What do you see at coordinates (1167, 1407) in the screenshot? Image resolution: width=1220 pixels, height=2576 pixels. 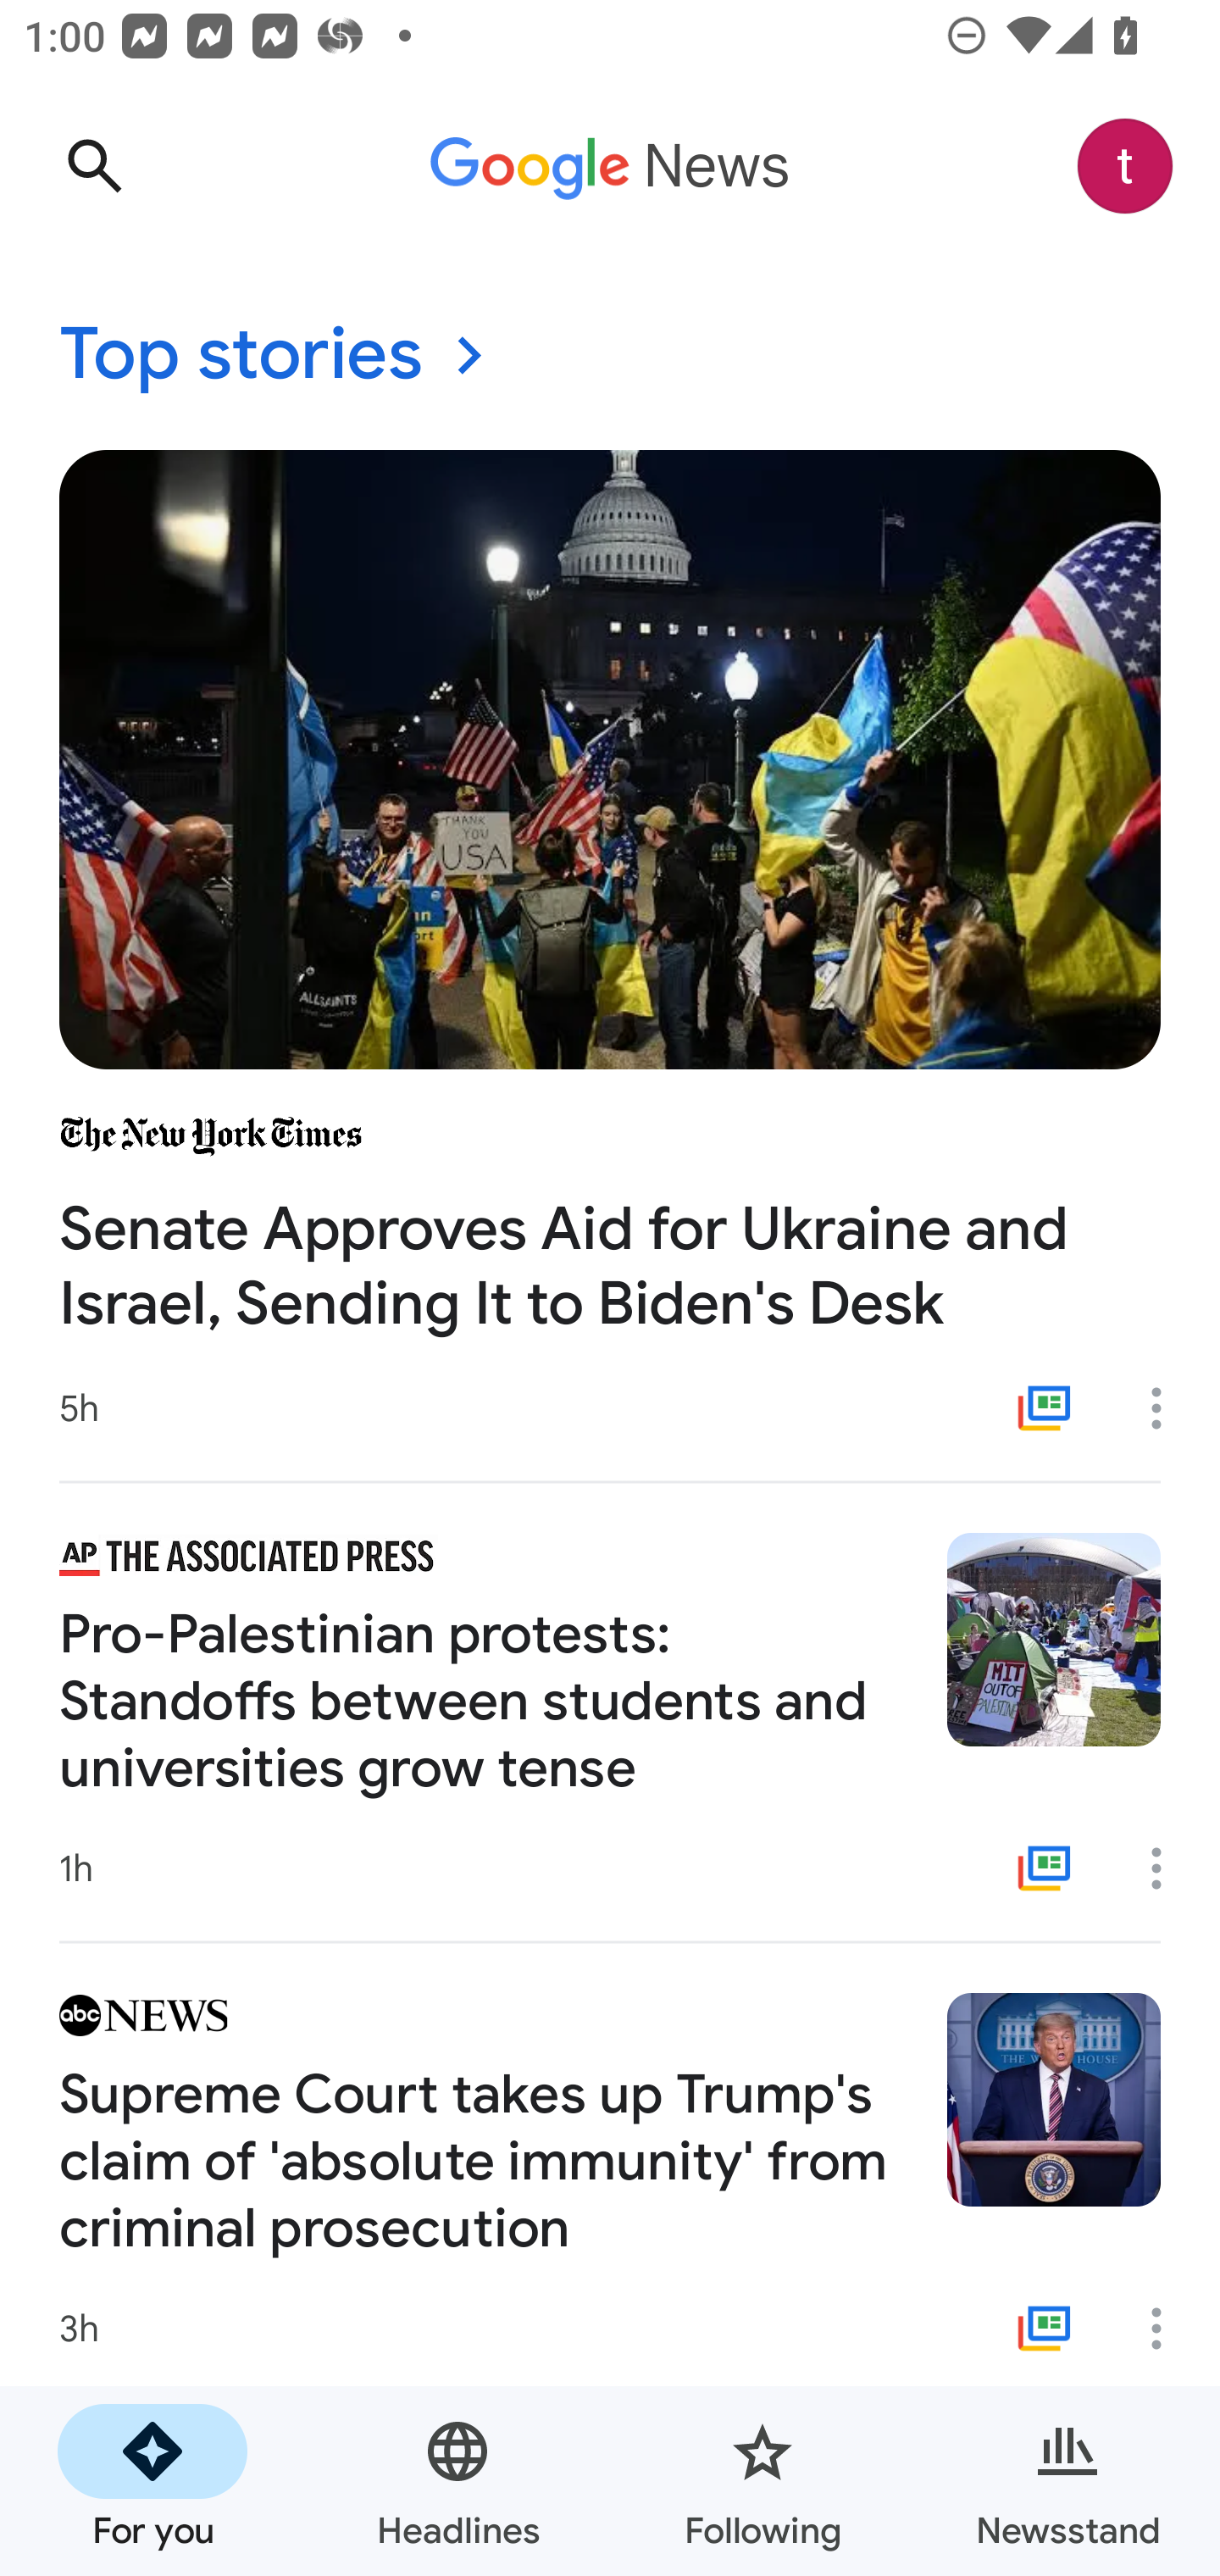 I see `More options` at bounding box center [1167, 1407].